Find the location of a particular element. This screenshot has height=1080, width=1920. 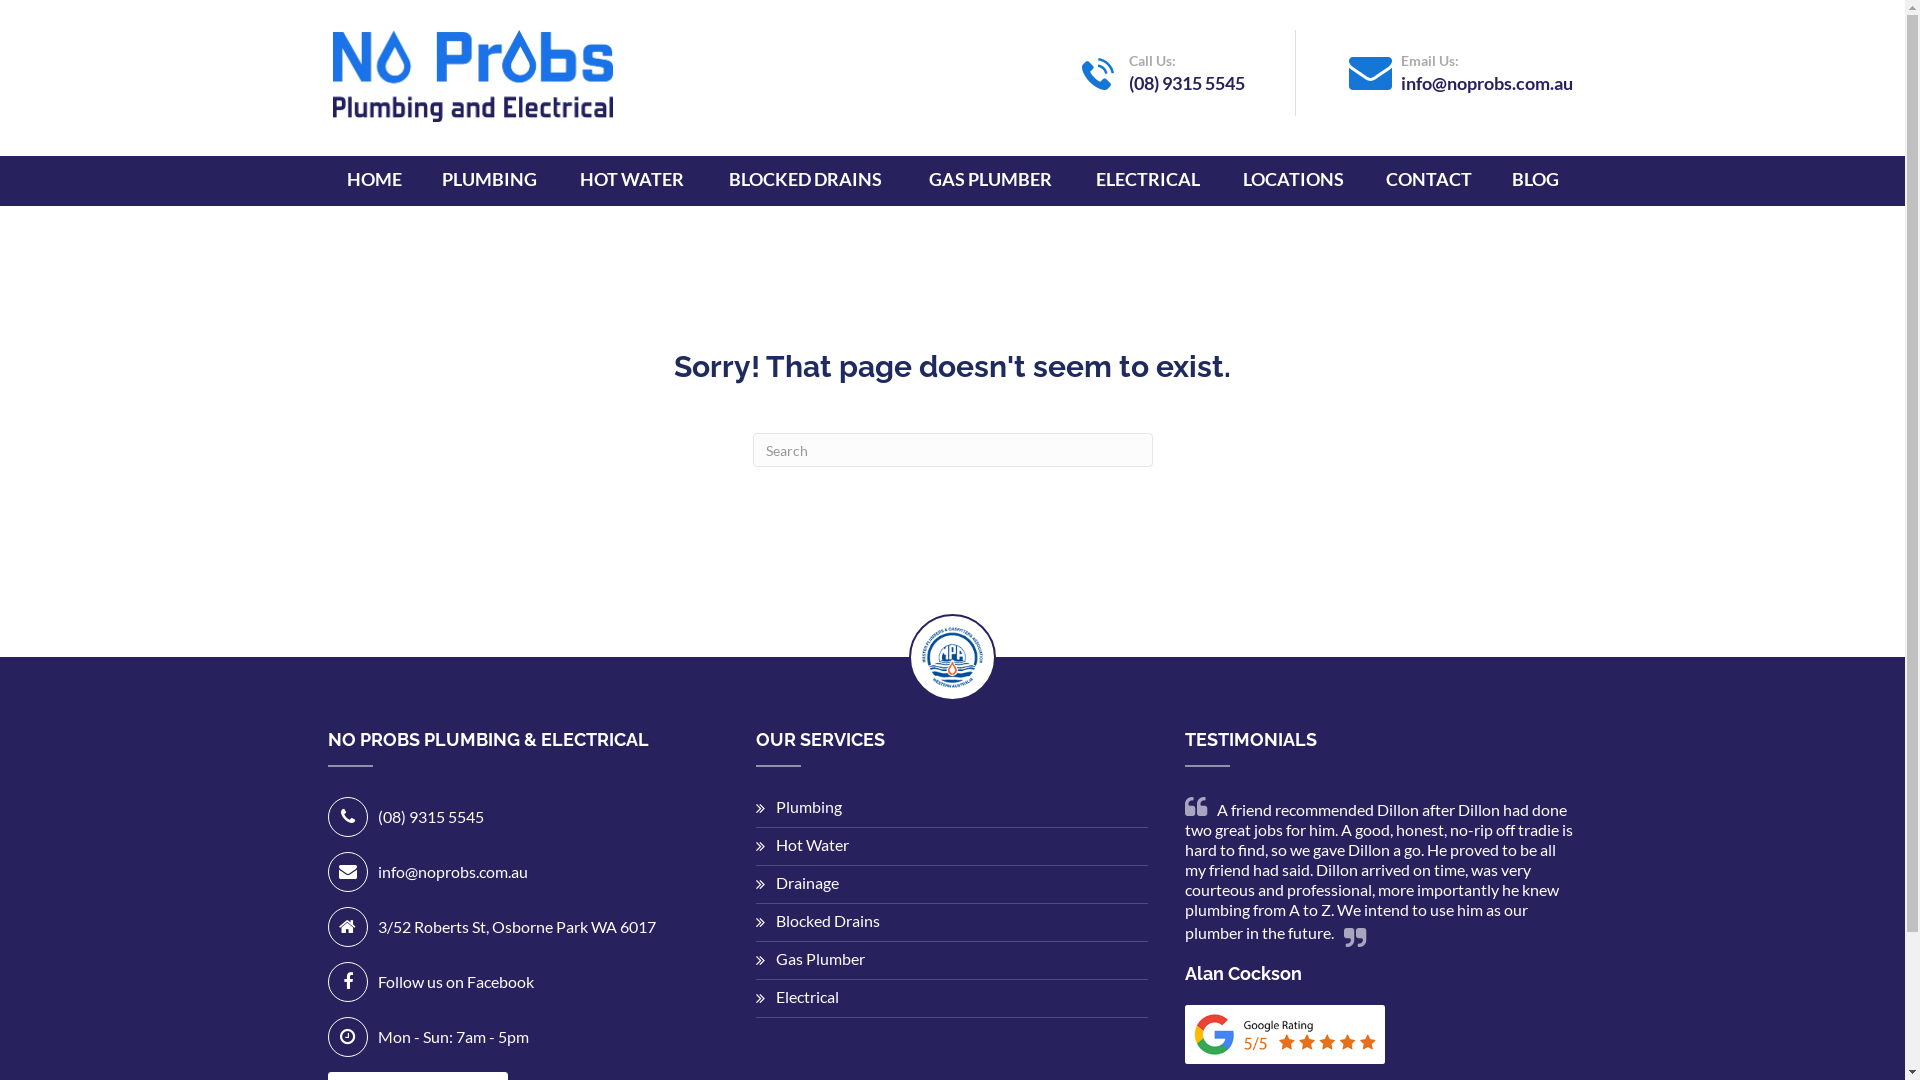

info@noprobs.com.au is located at coordinates (1486, 83).